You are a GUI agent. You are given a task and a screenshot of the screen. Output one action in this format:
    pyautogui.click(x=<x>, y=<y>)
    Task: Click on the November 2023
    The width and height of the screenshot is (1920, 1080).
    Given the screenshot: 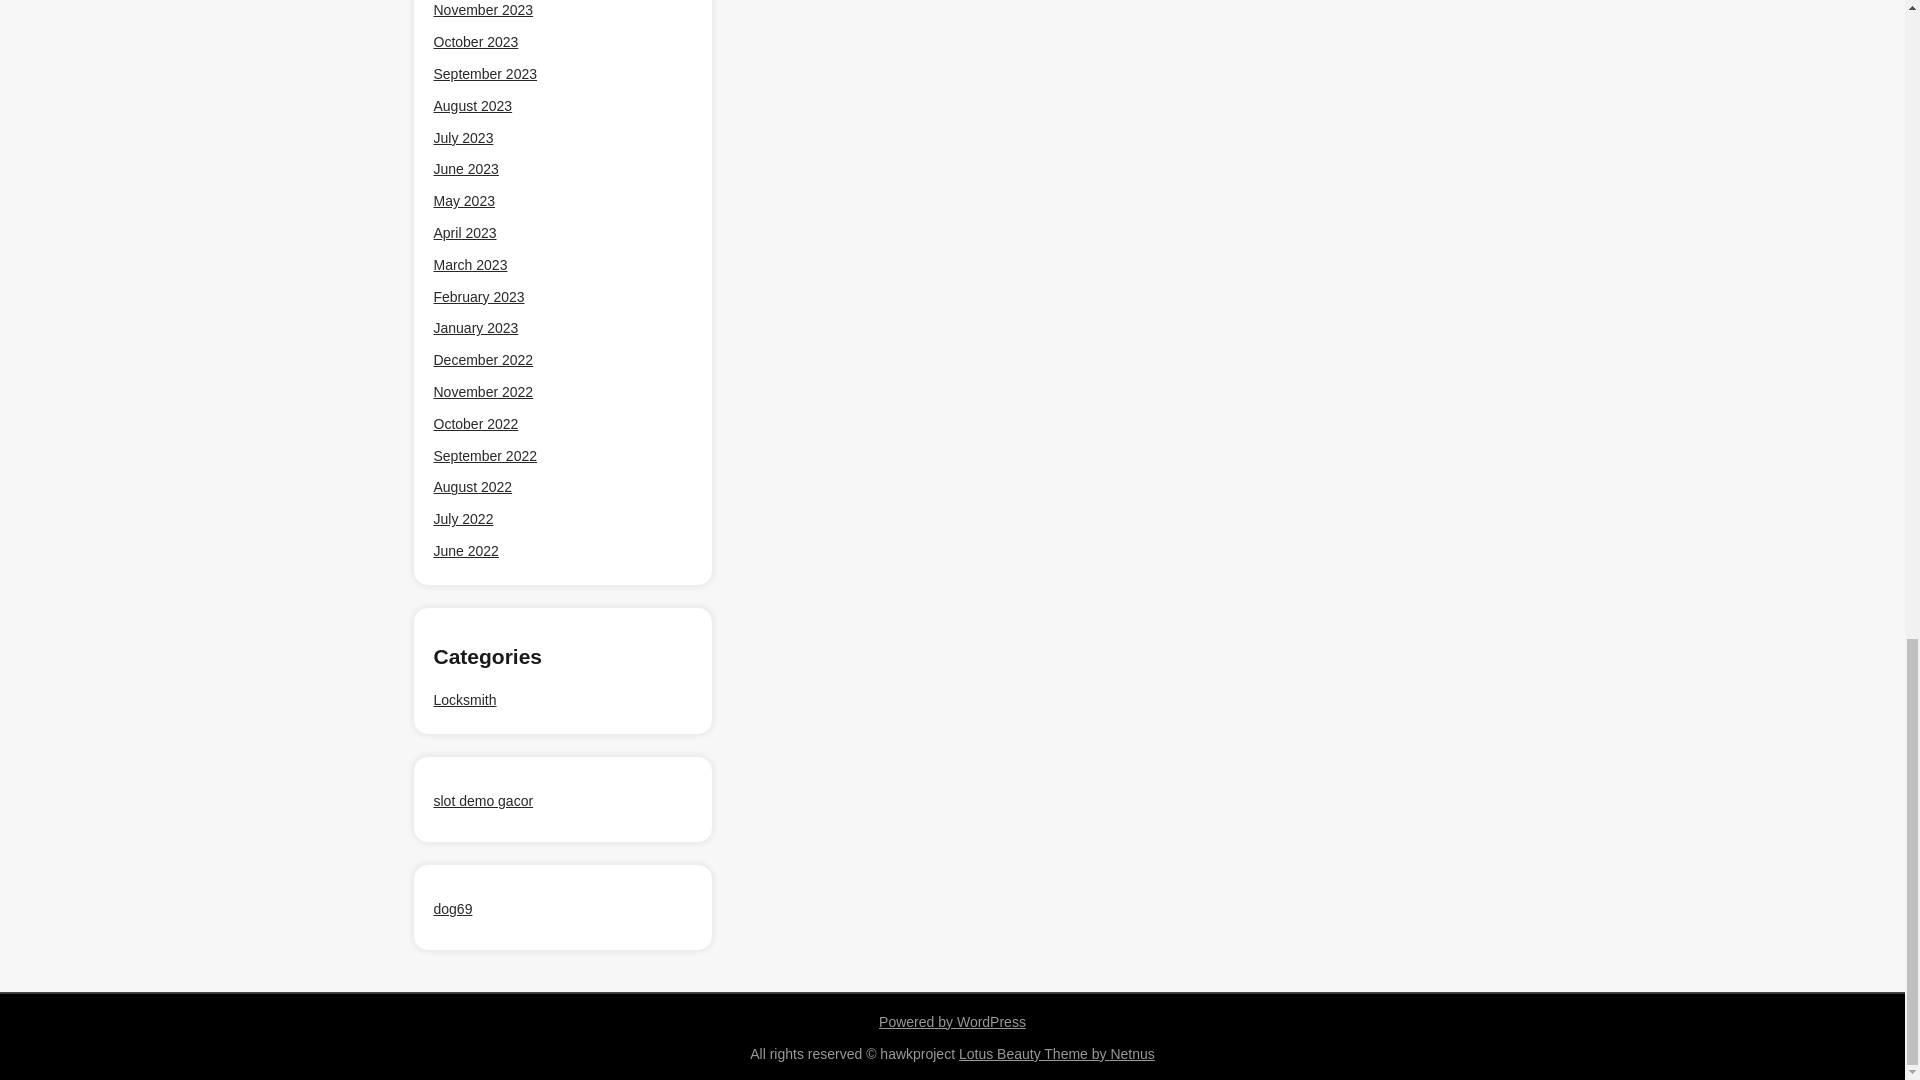 What is the action you would take?
    pyautogui.click(x=483, y=10)
    